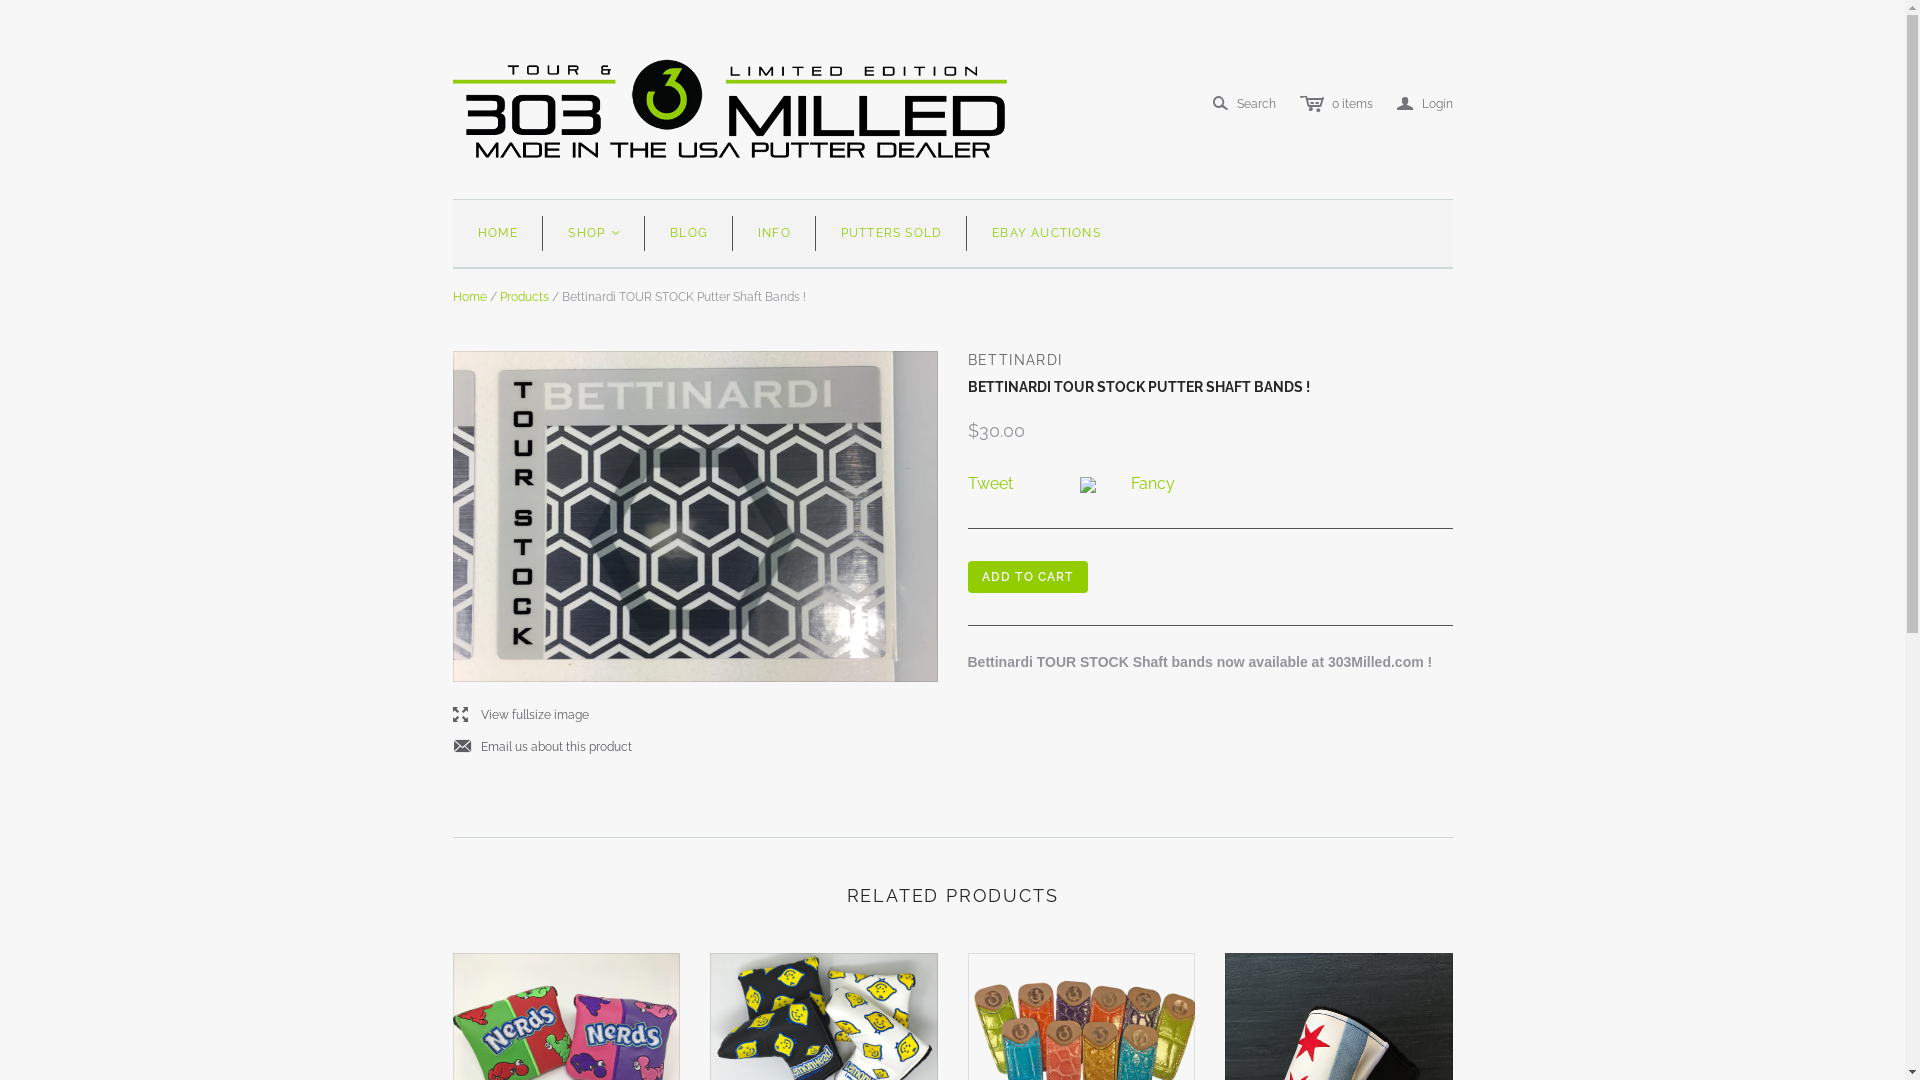 The image size is (1920, 1080). What do you see at coordinates (1152, 484) in the screenshot?
I see `Fancy` at bounding box center [1152, 484].